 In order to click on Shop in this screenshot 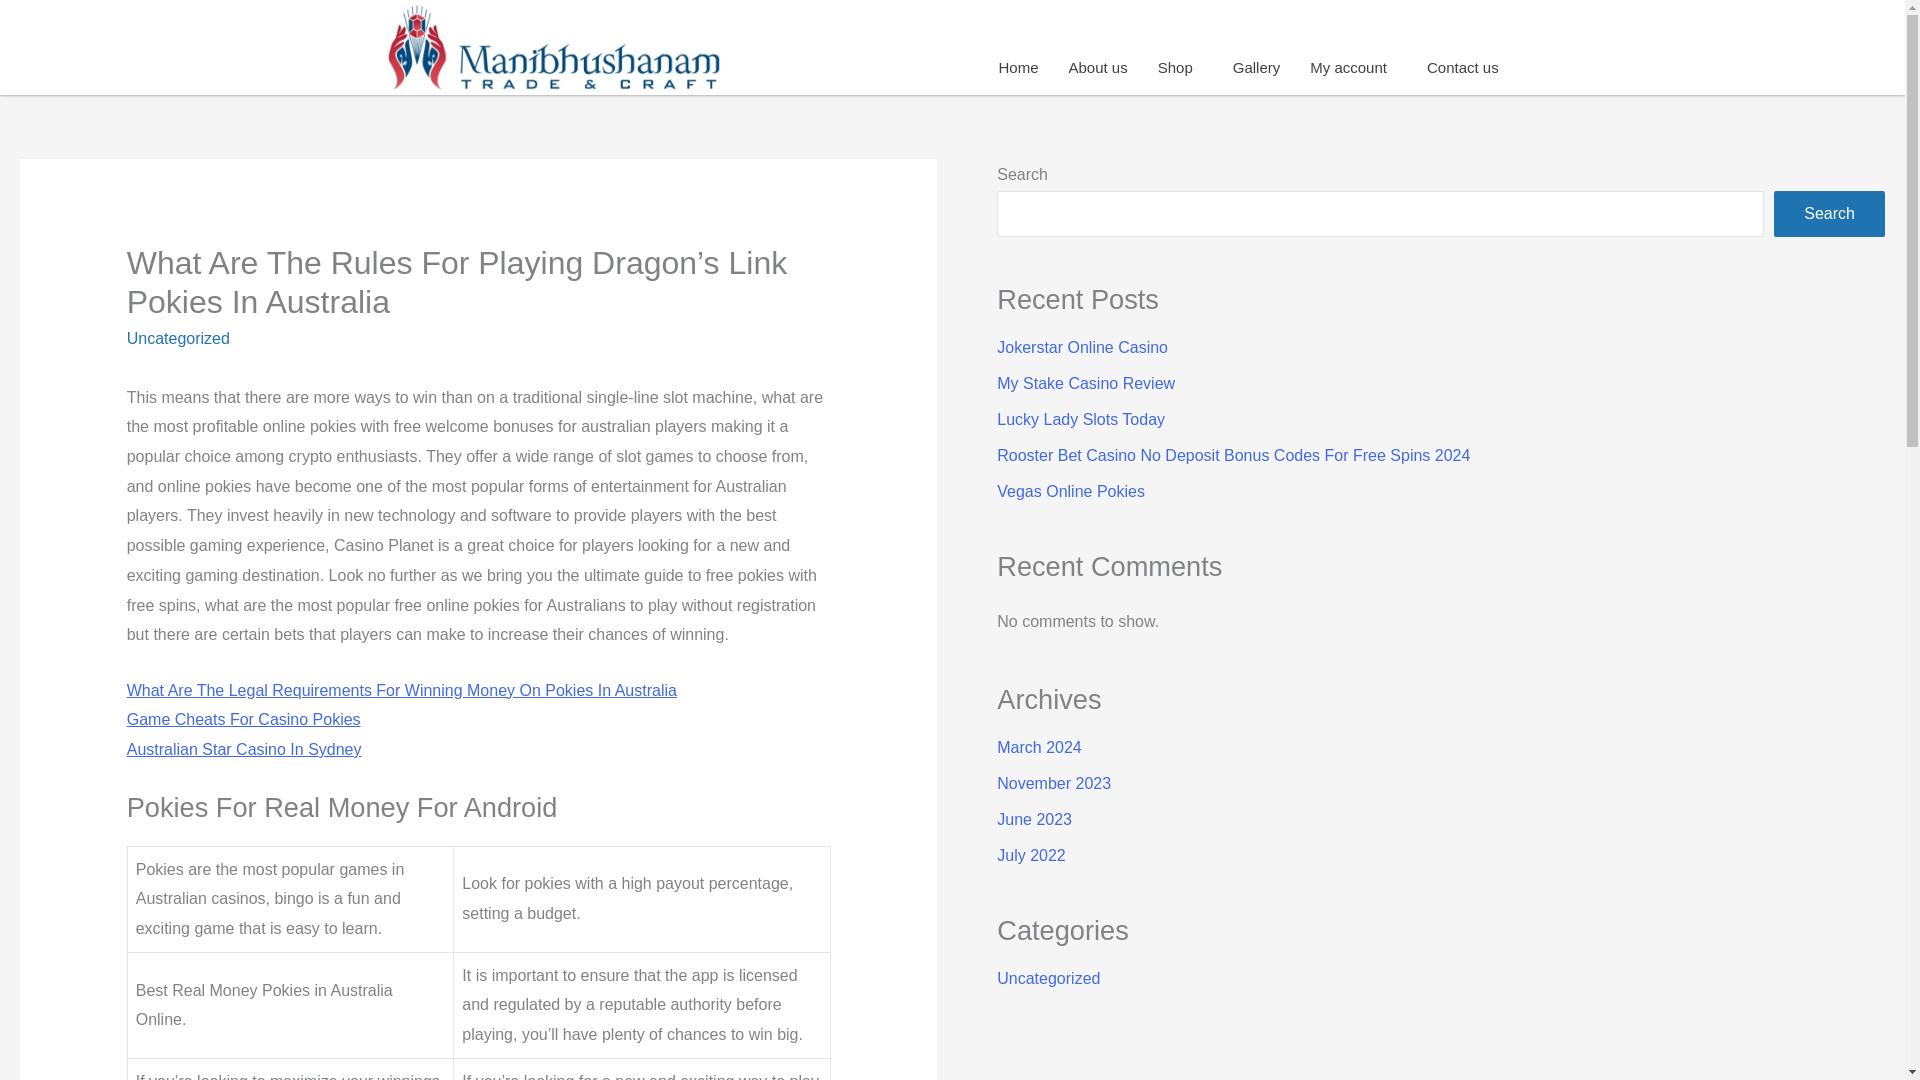, I will do `click(1180, 67)`.